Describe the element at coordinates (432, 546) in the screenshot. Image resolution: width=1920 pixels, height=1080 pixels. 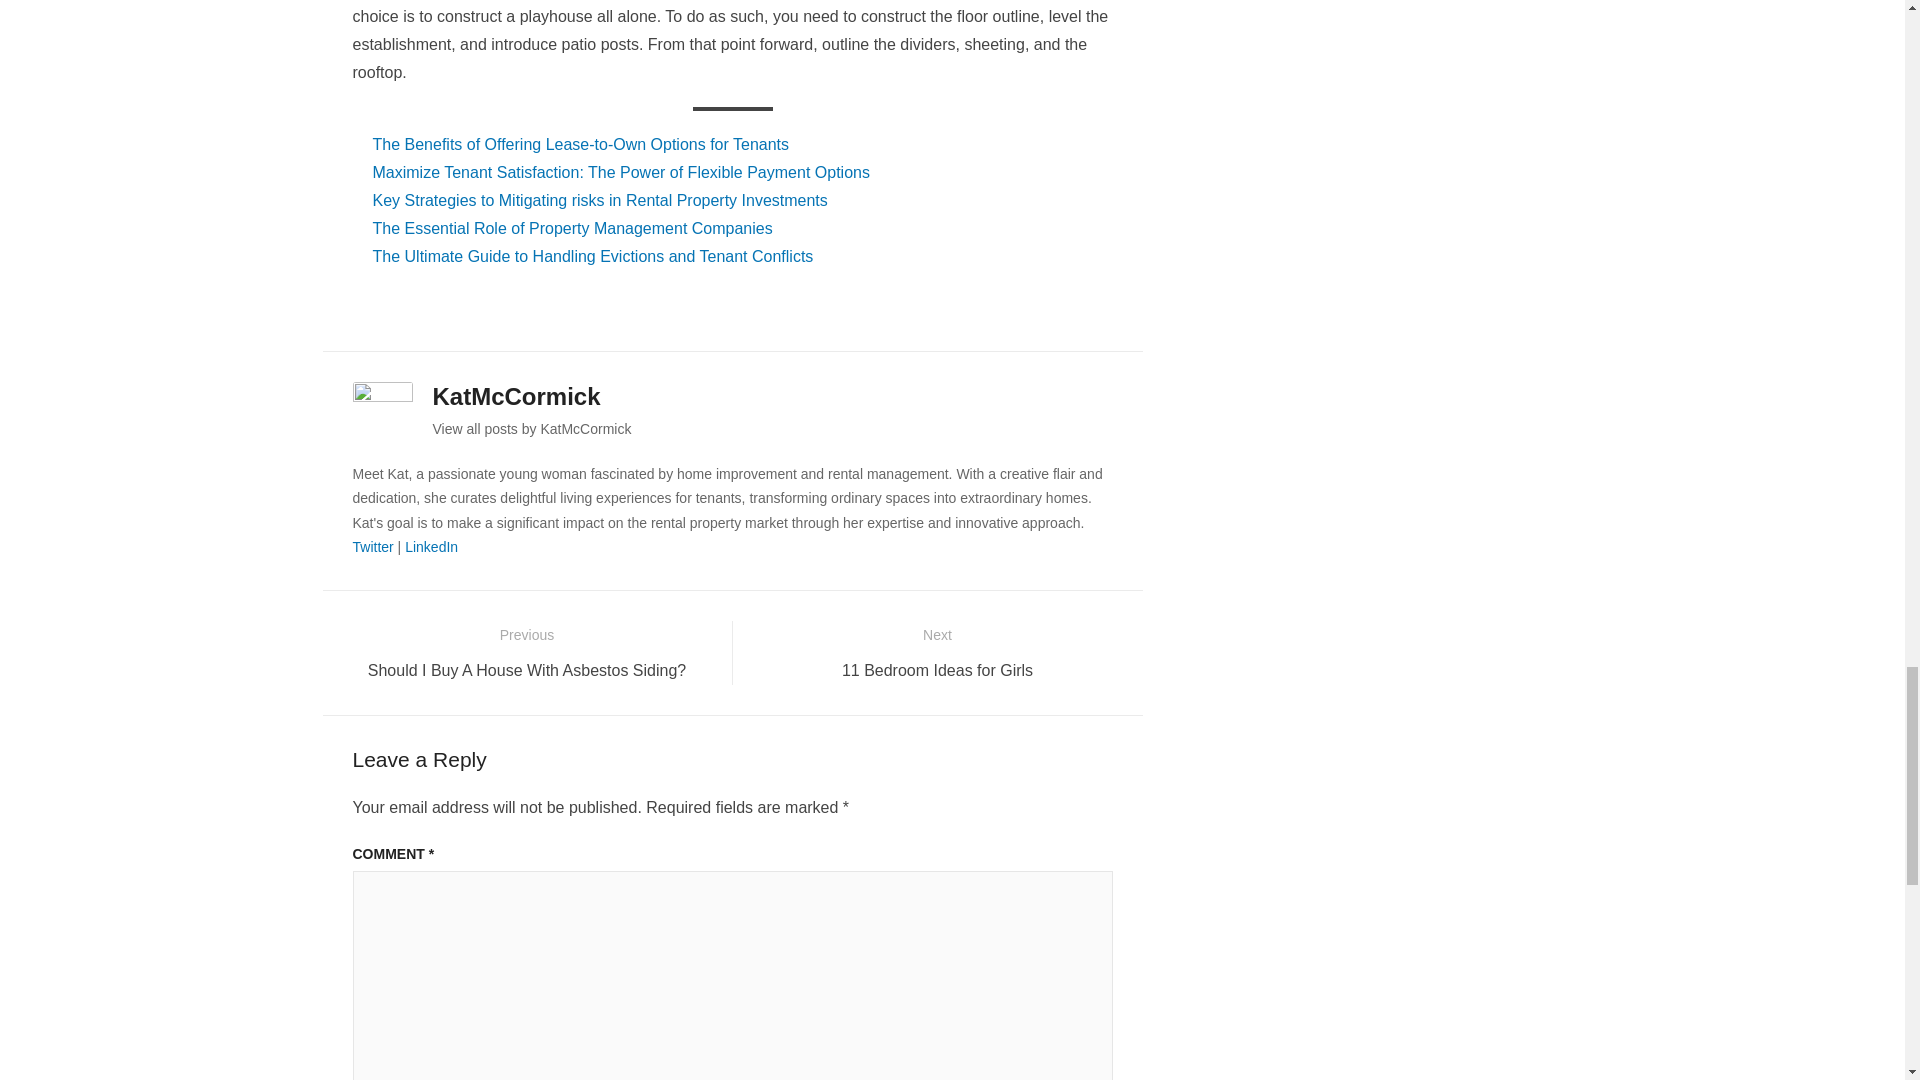
I see `LinkedIn` at that location.